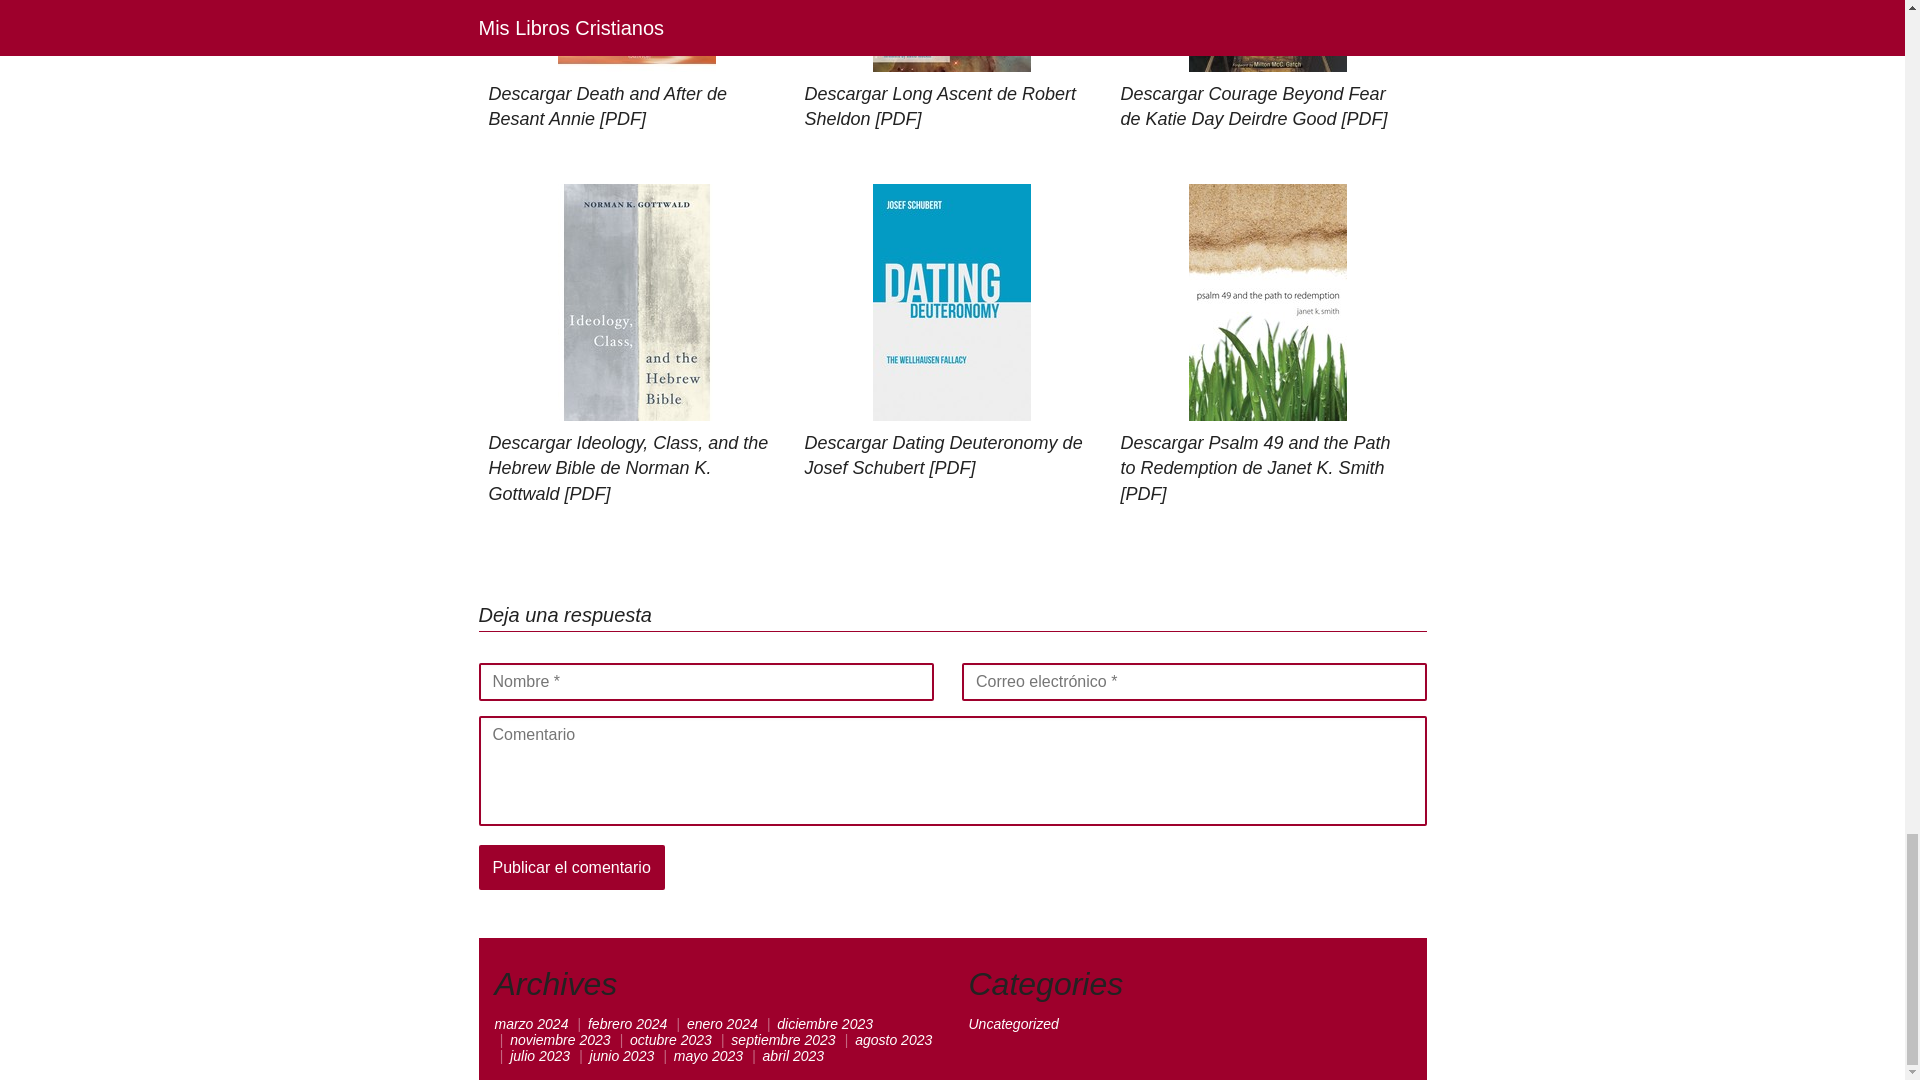 This screenshot has height=1080, width=1920. Describe the element at coordinates (722, 1024) in the screenshot. I see `enero 2024` at that location.